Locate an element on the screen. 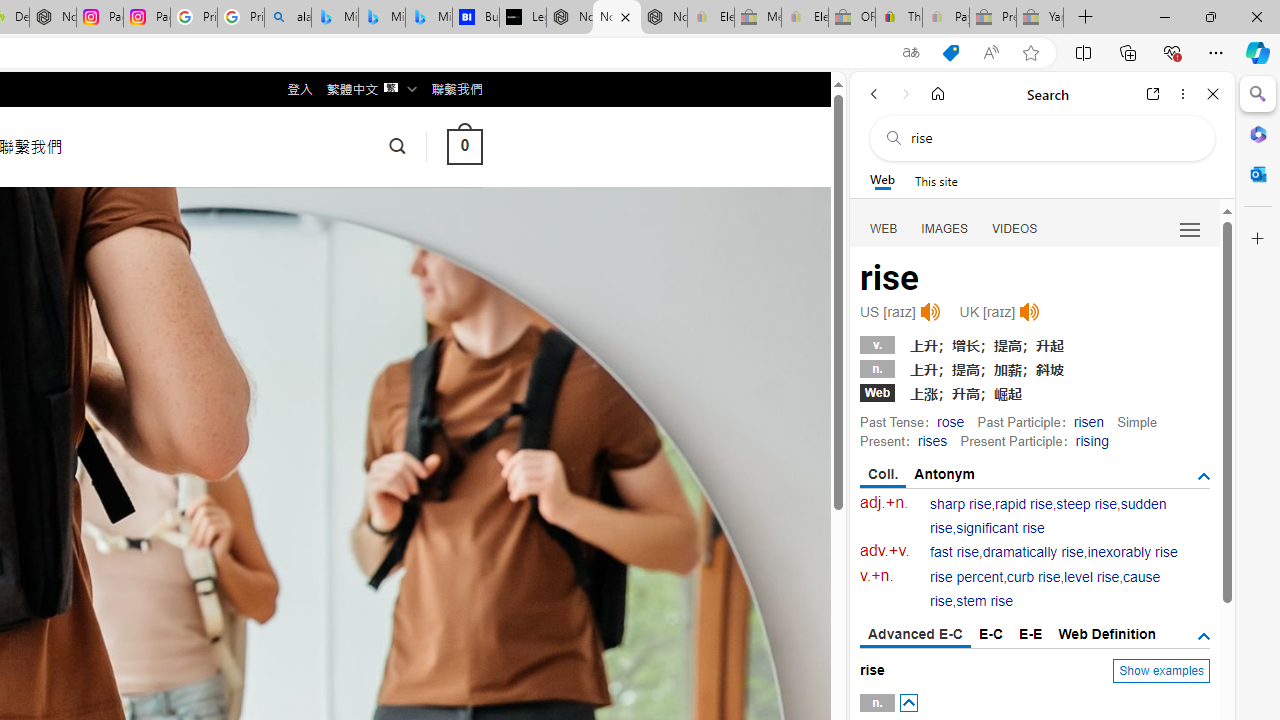  steep rise is located at coordinates (1086, 504).